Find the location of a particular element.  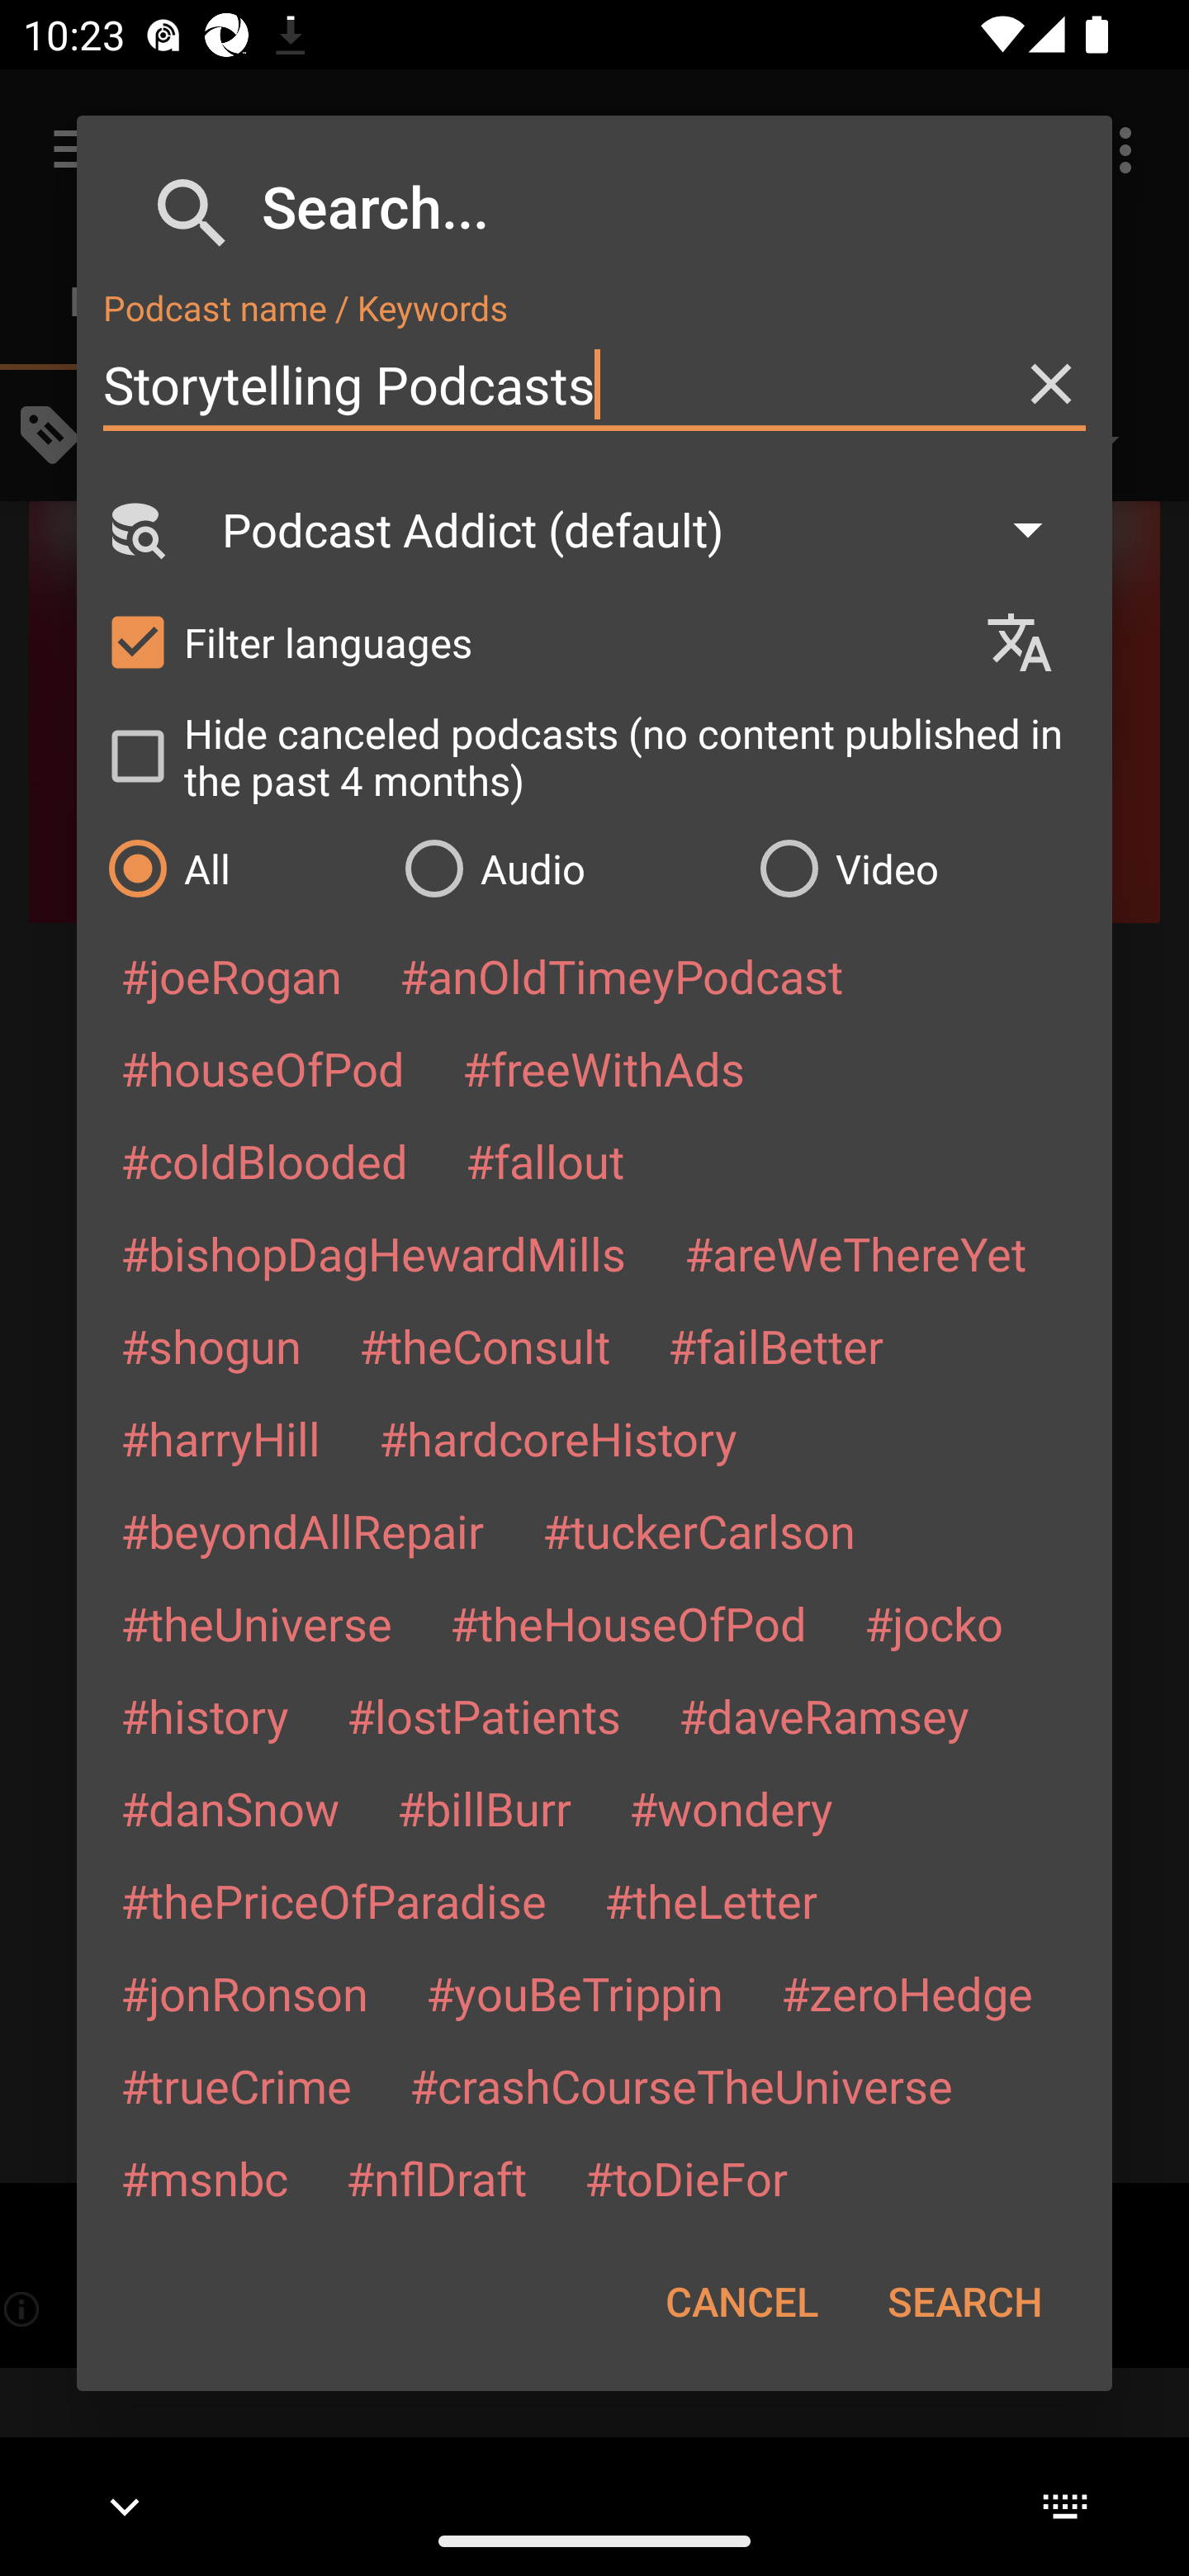

#areWeThereYet is located at coordinates (855, 1252).